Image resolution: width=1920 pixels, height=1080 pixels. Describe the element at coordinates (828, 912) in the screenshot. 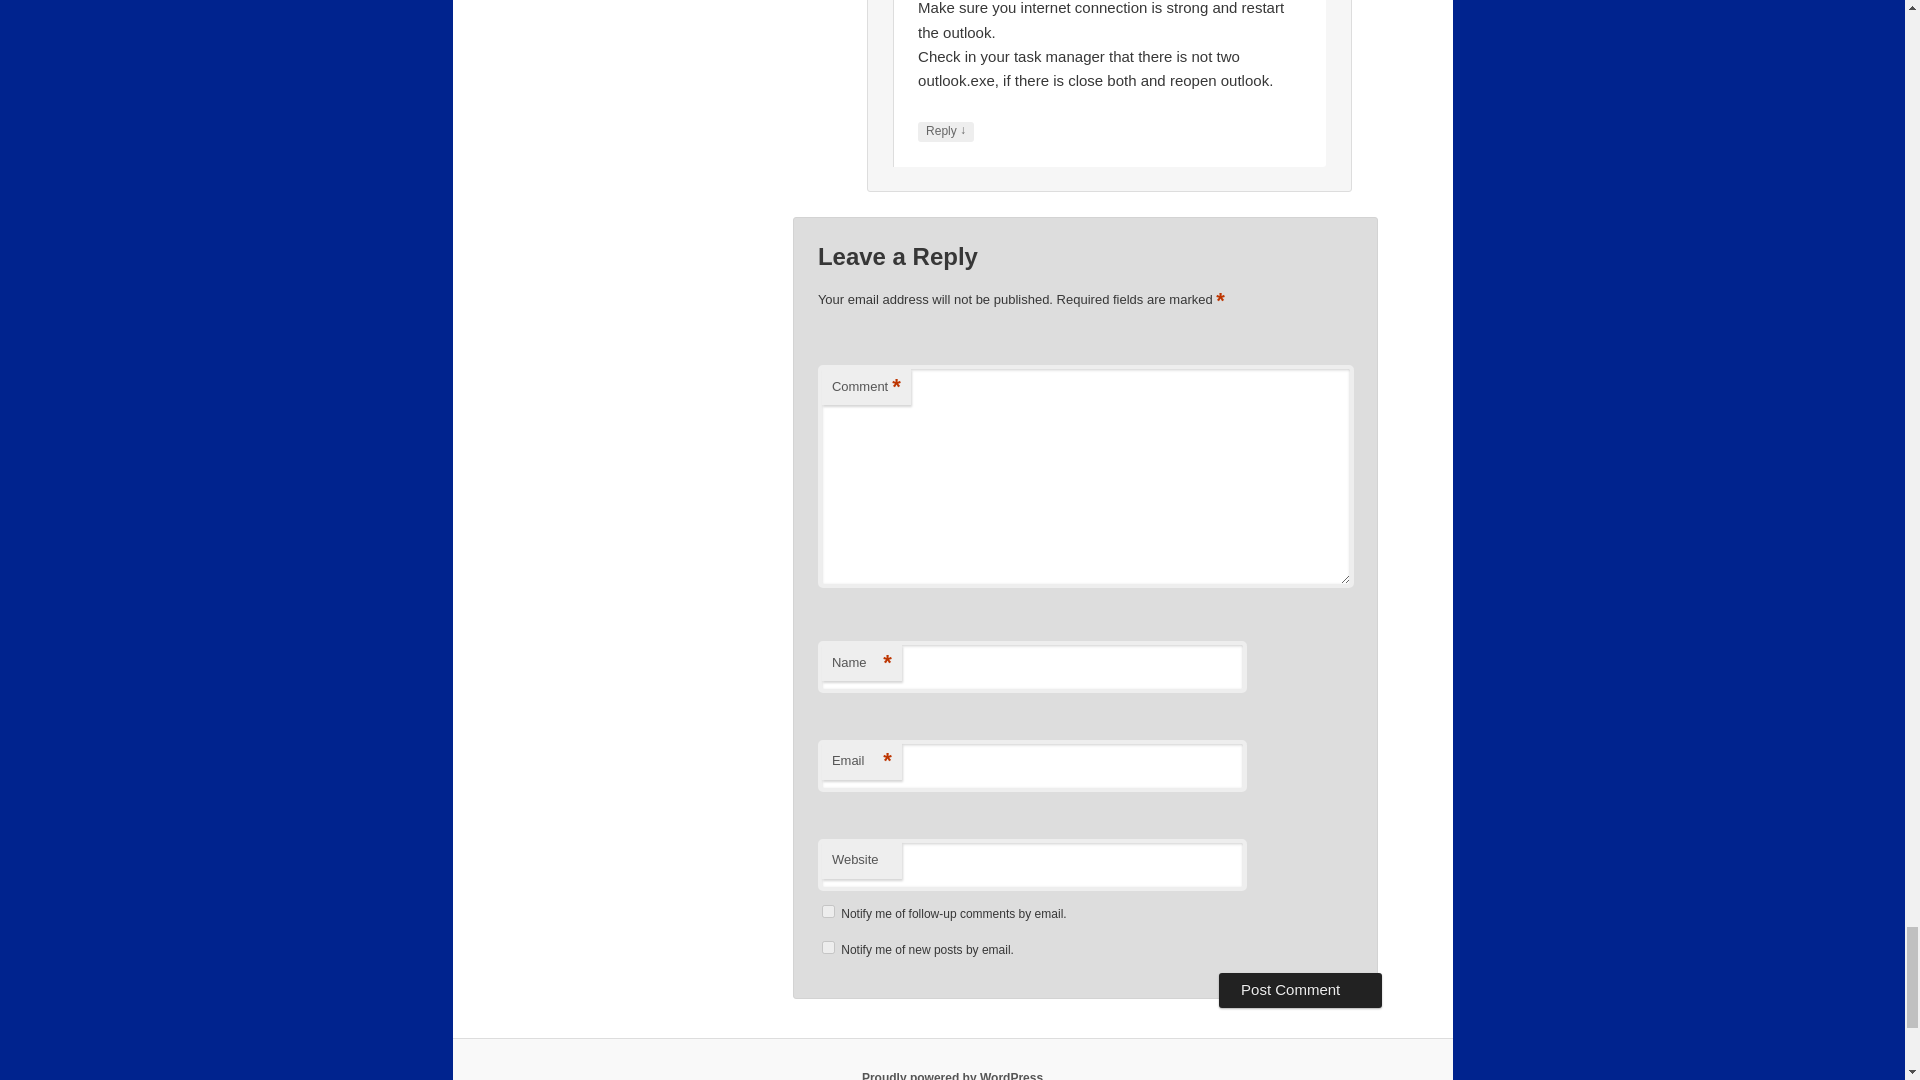

I see `subscribe` at that location.